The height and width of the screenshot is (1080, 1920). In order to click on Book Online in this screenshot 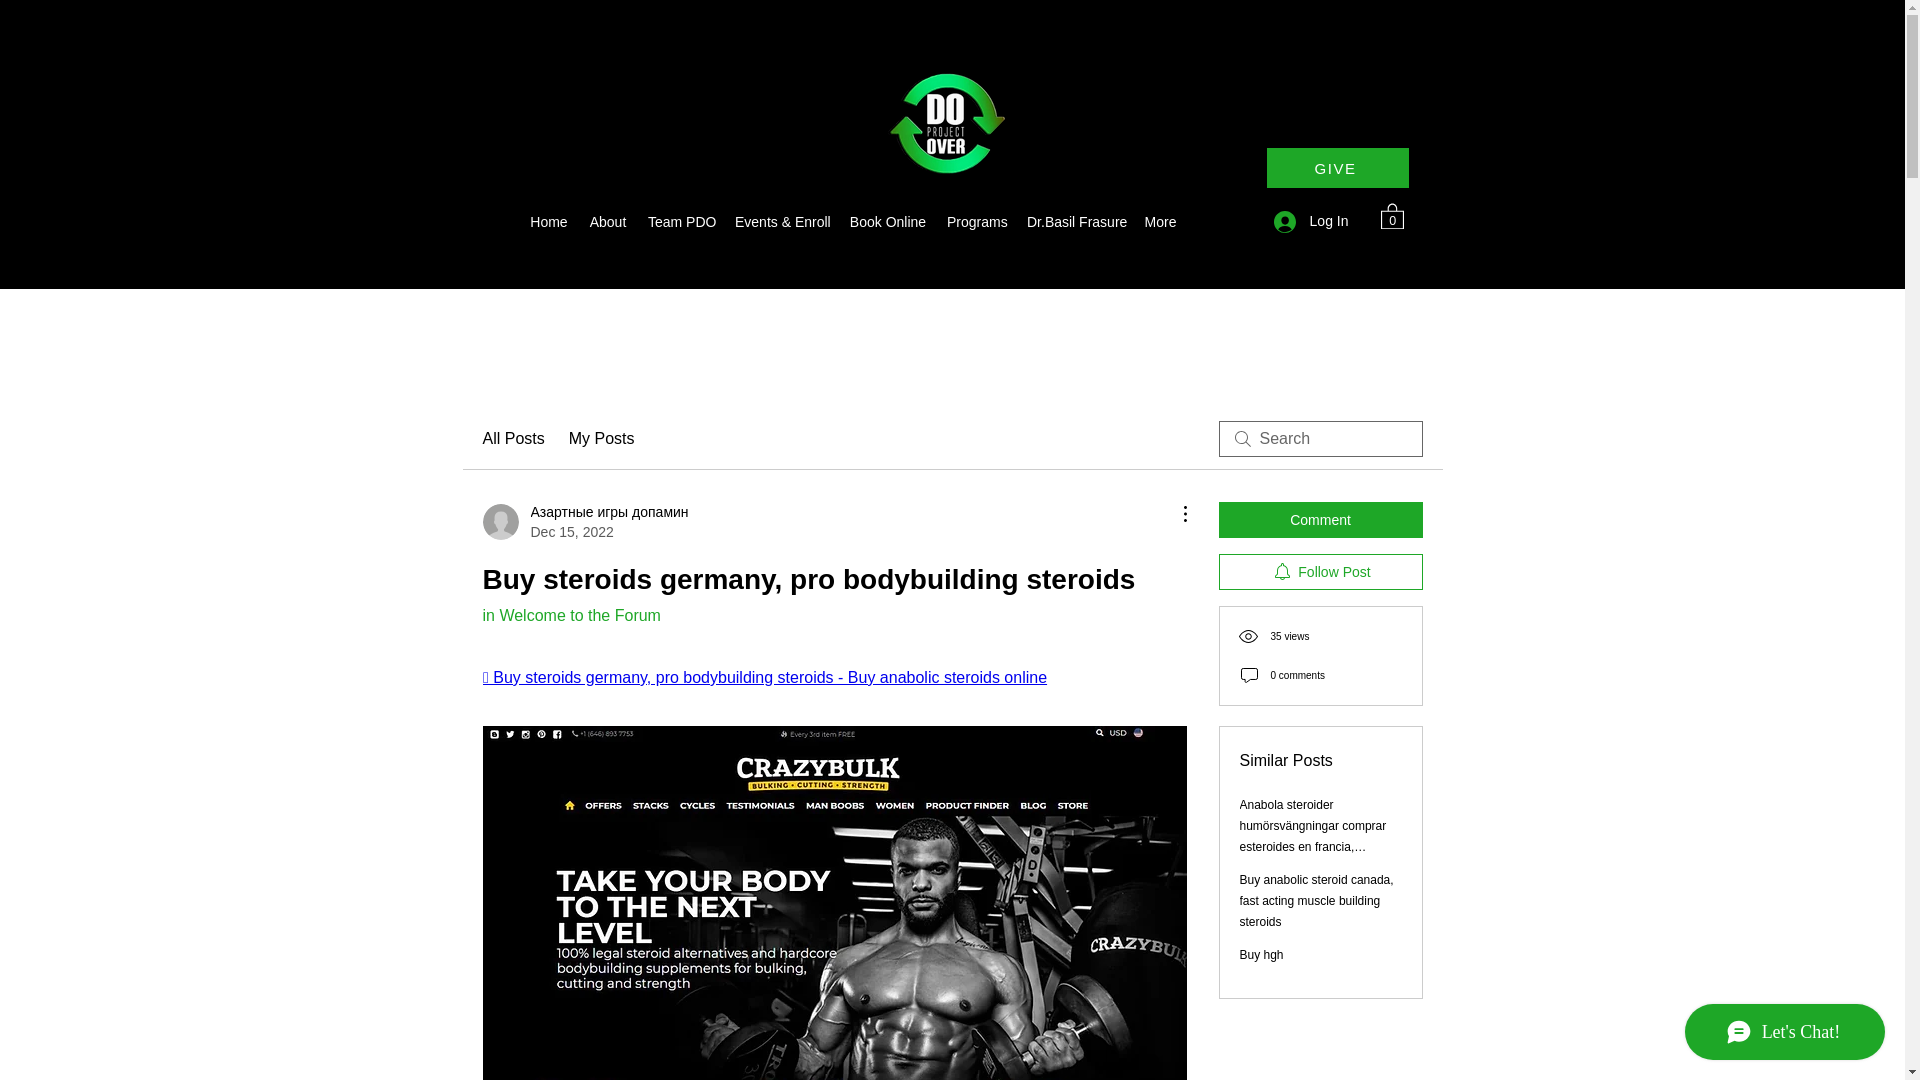, I will do `click(888, 222)`.